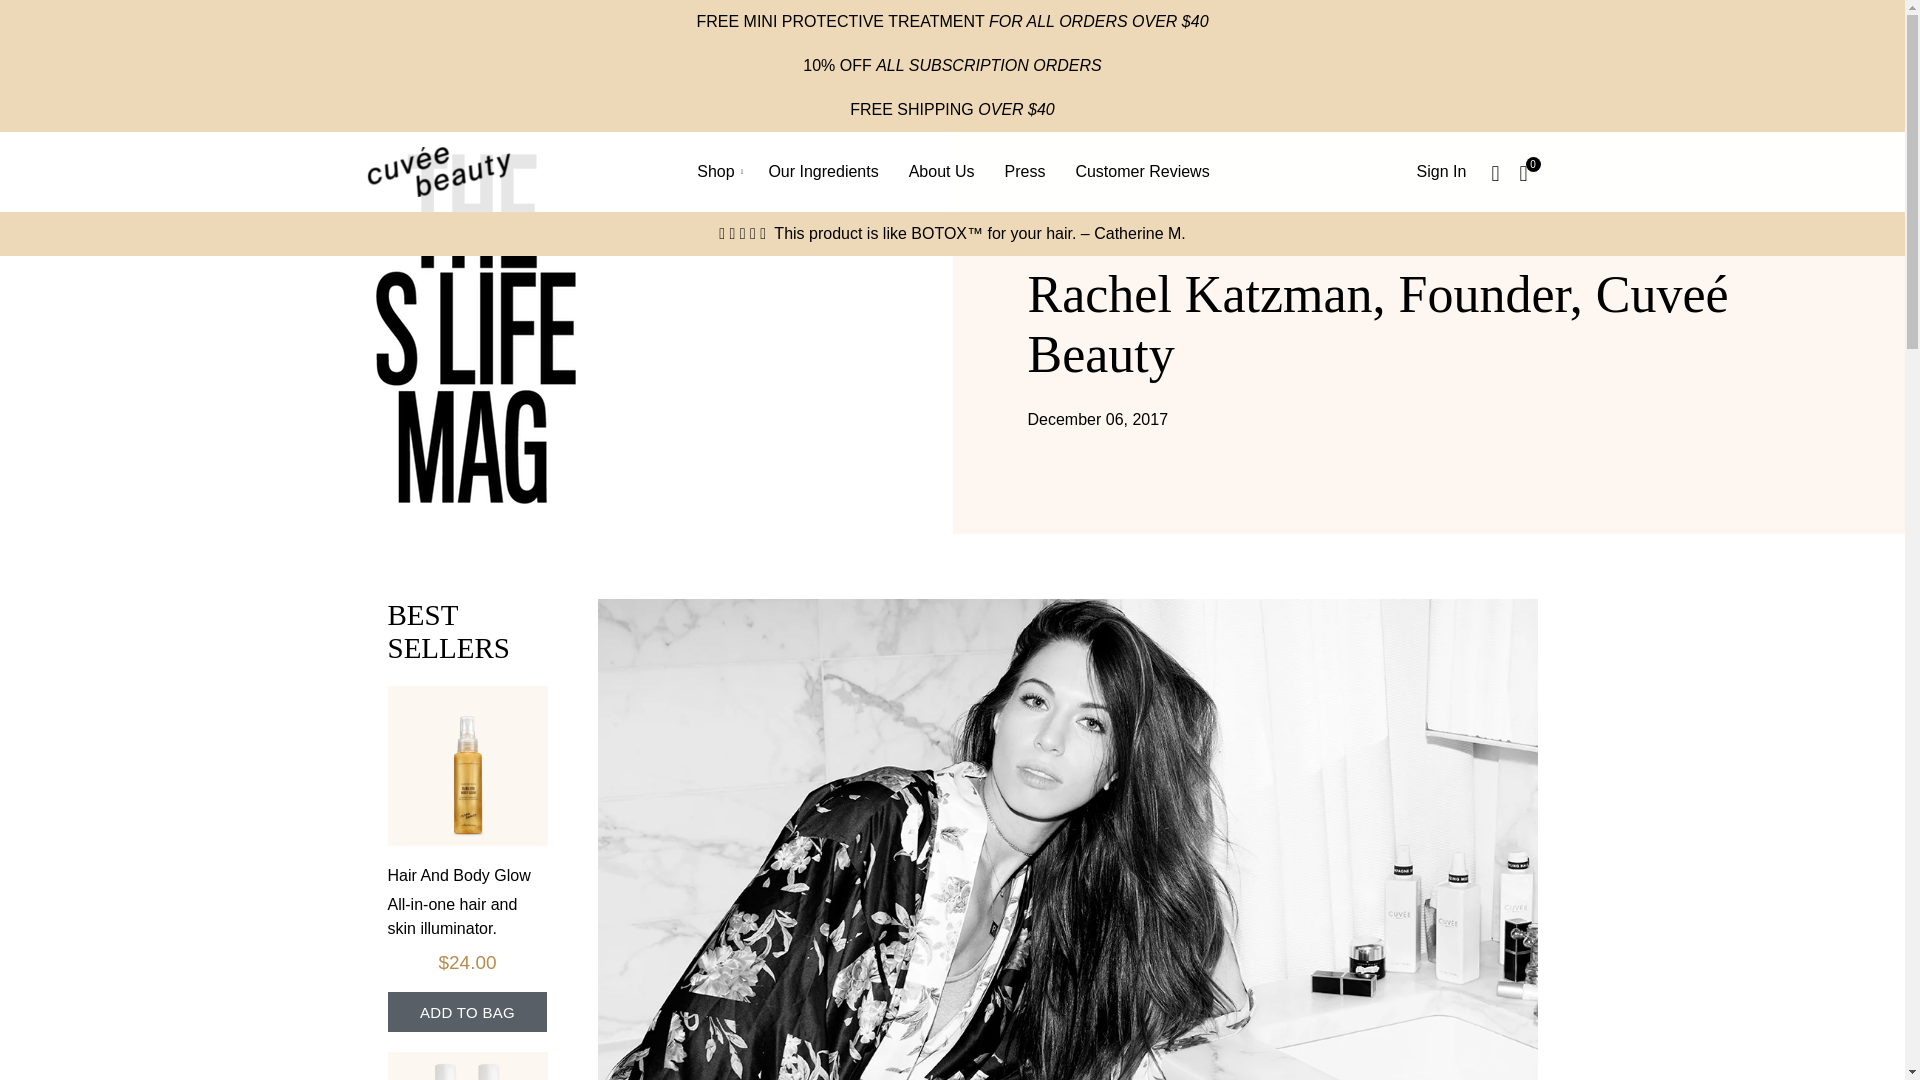 The height and width of the screenshot is (1080, 1920). Describe the element at coordinates (942, 171) in the screenshot. I see `About Us` at that location.